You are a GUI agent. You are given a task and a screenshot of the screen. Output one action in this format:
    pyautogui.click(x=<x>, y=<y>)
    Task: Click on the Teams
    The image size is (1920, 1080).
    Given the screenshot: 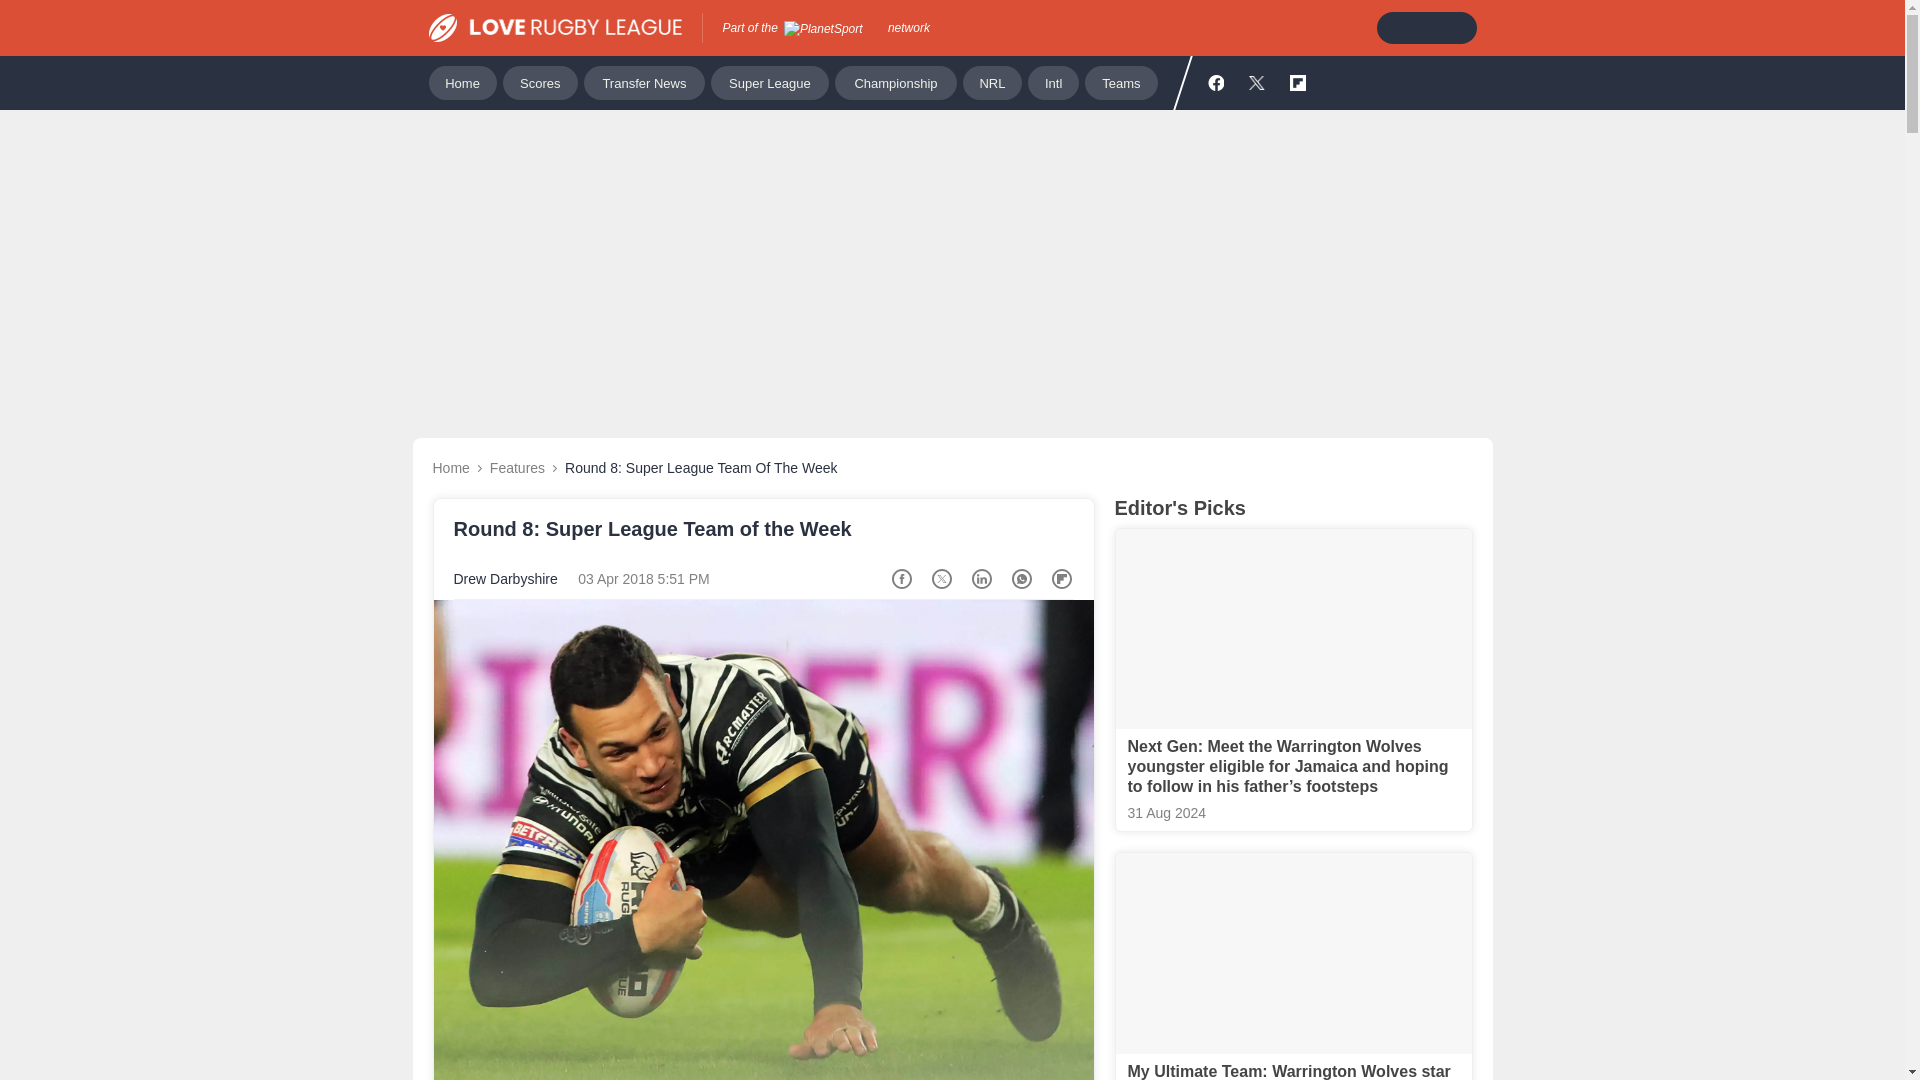 What is the action you would take?
    pyautogui.click(x=1120, y=82)
    